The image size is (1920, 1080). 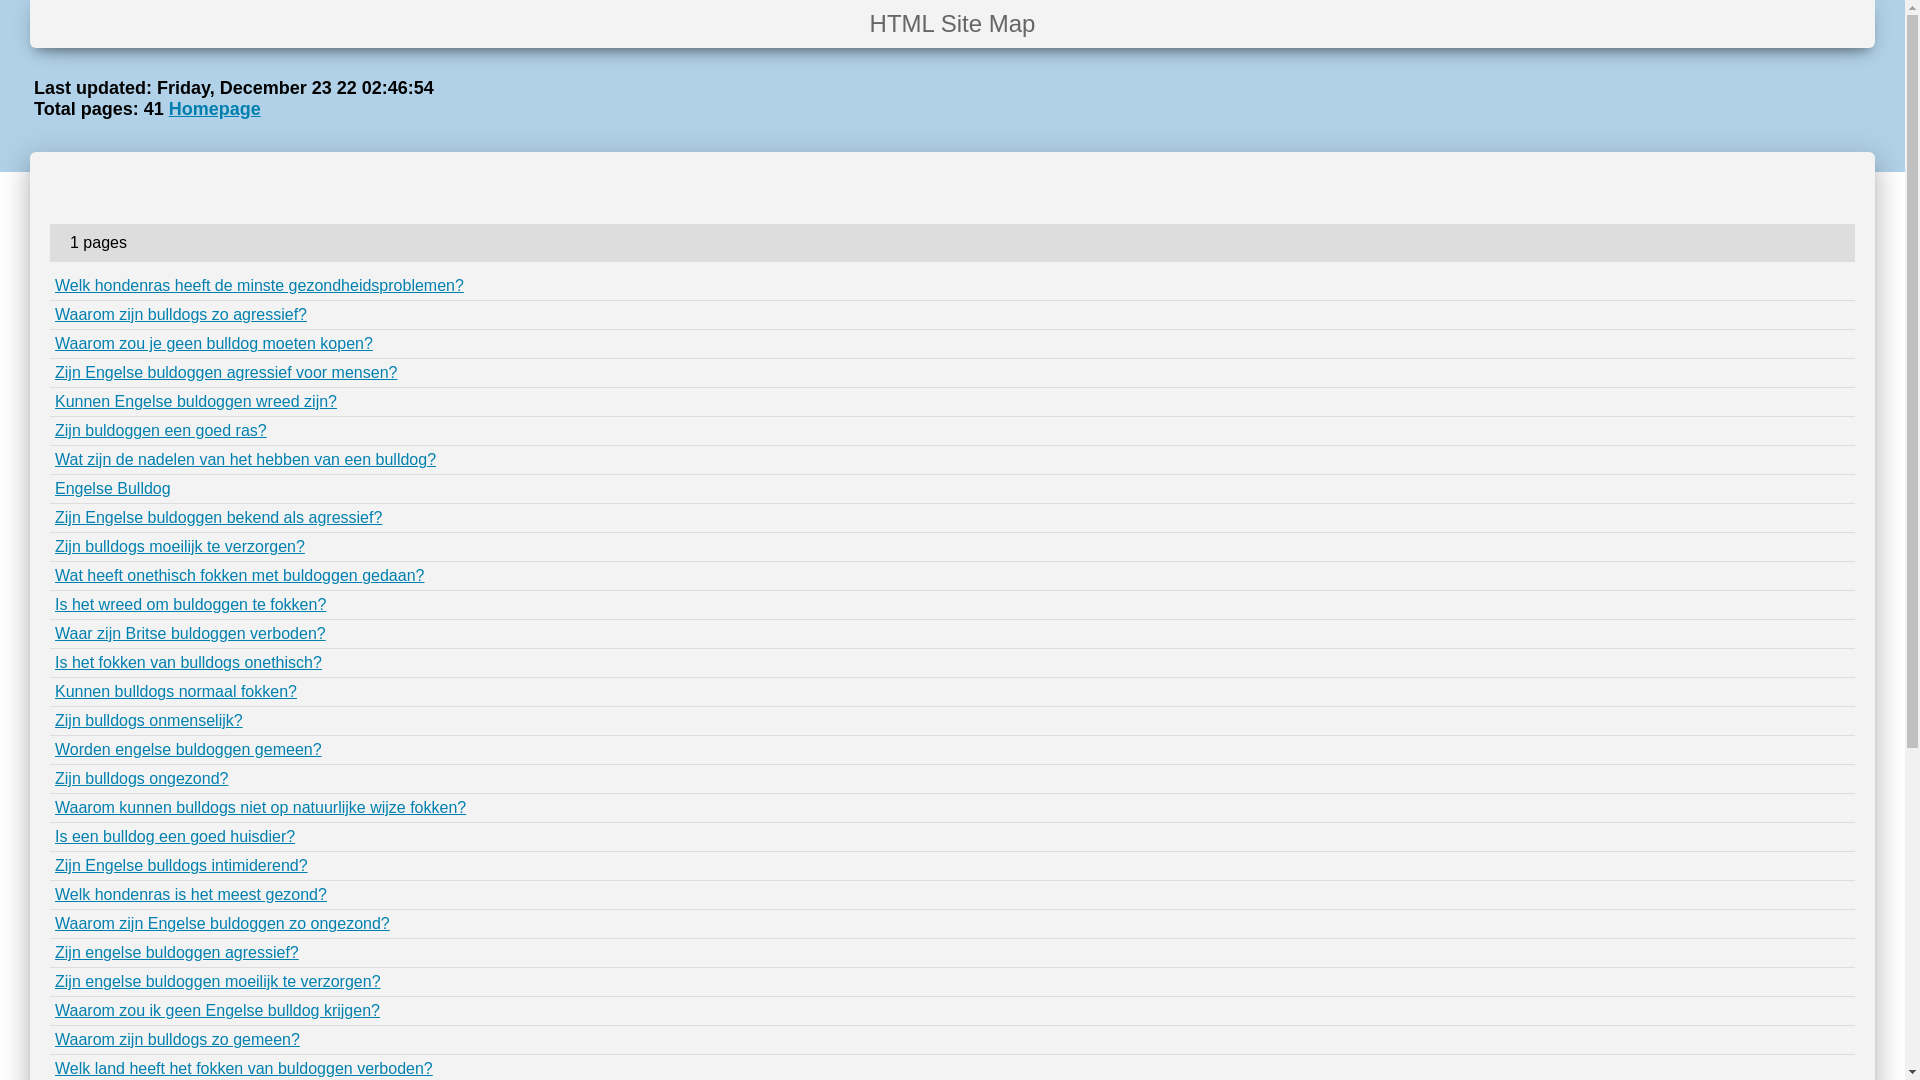 What do you see at coordinates (161, 430) in the screenshot?
I see `Zijn buldoggen een goed ras?` at bounding box center [161, 430].